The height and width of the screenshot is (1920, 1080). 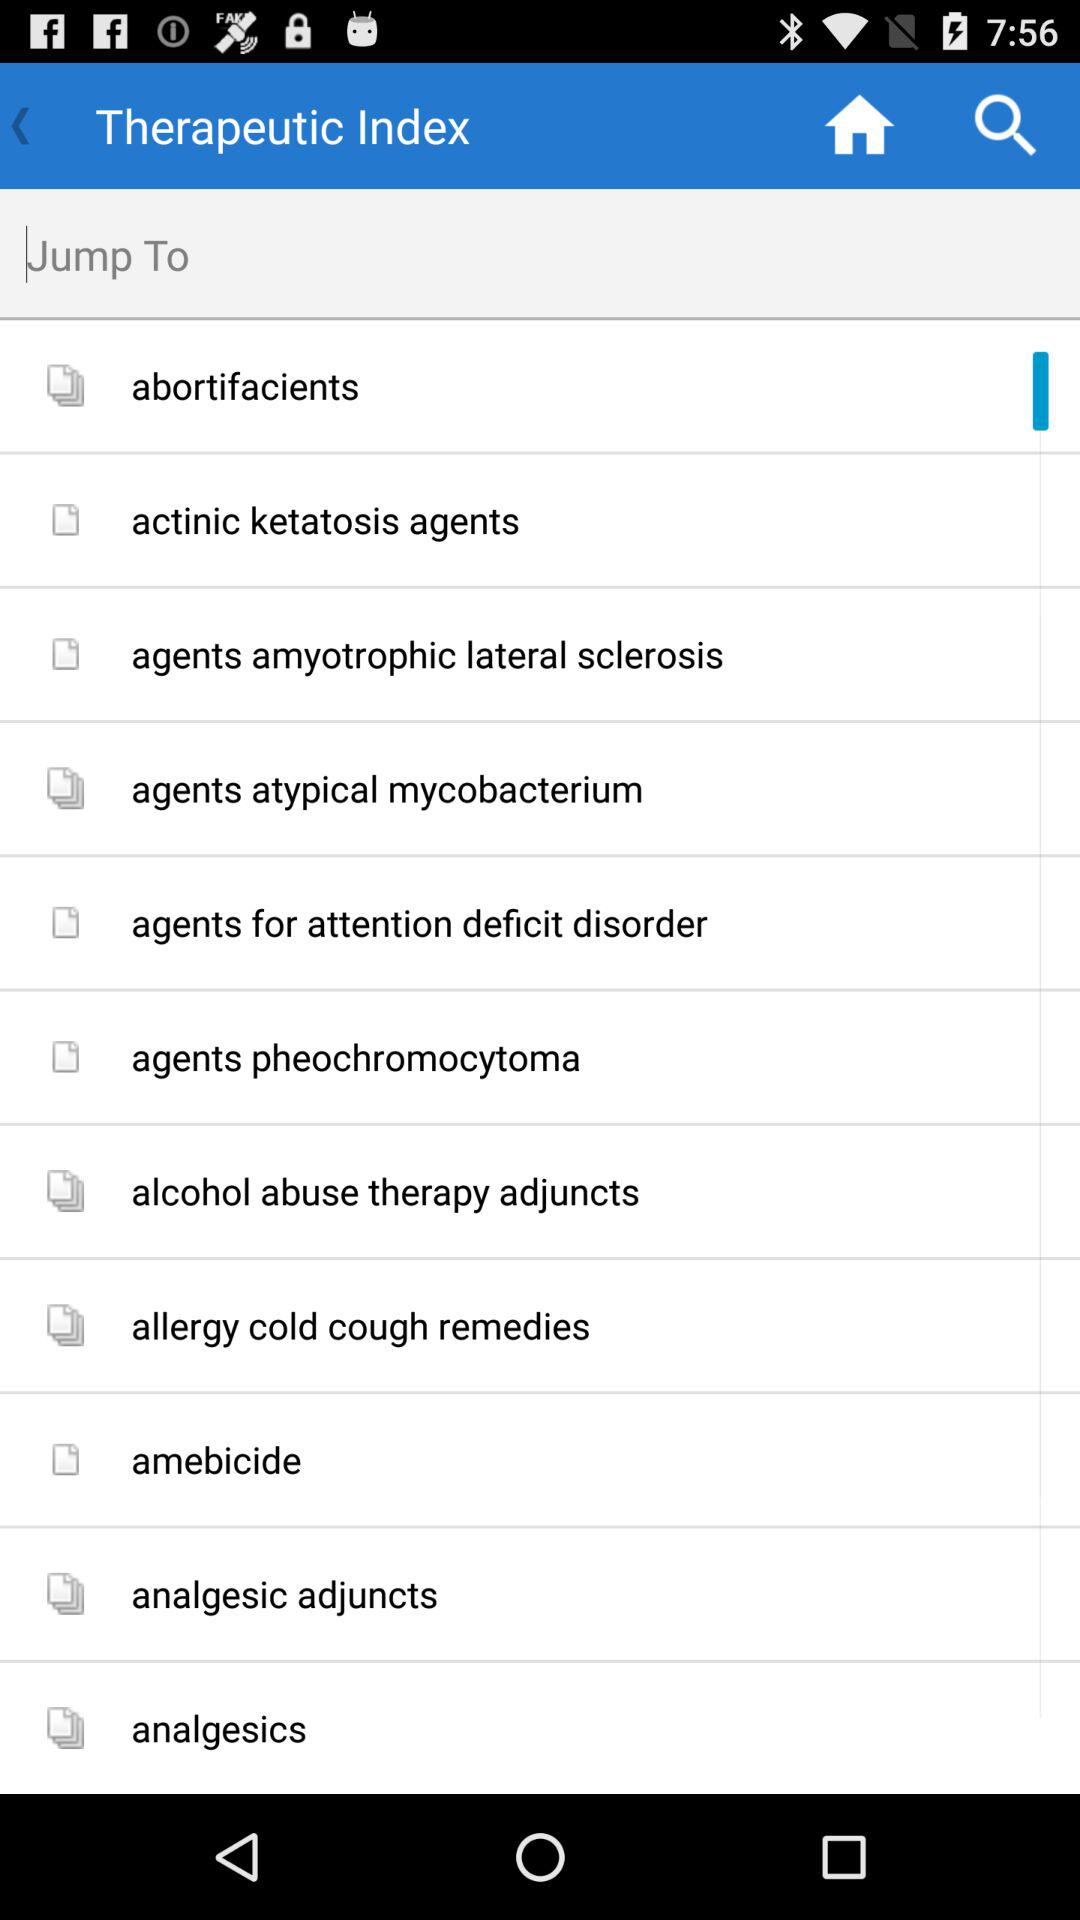 What do you see at coordinates (598, 386) in the screenshot?
I see `flip until the abortifacients item` at bounding box center [598, 386].